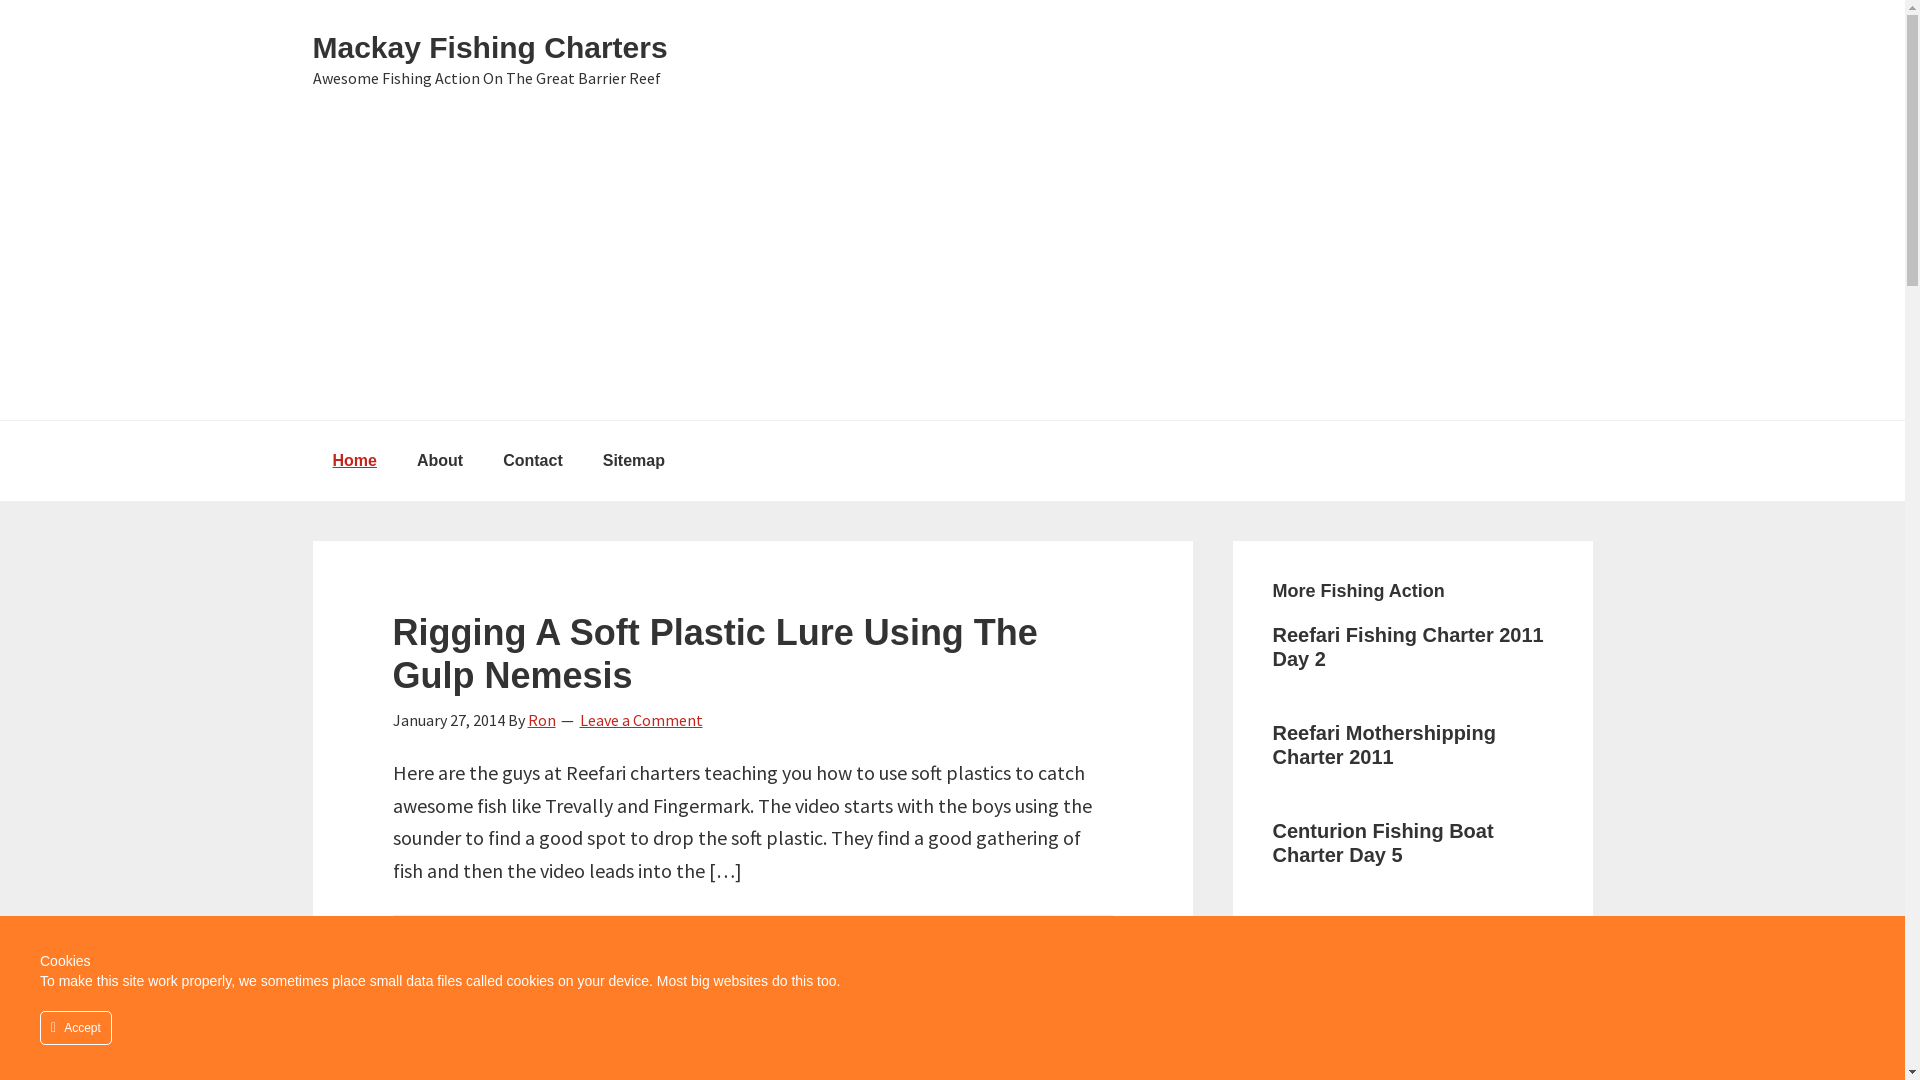  Describe the element at coordinates (952, 270) in the screenshot. I see `Advertisement` at that location.